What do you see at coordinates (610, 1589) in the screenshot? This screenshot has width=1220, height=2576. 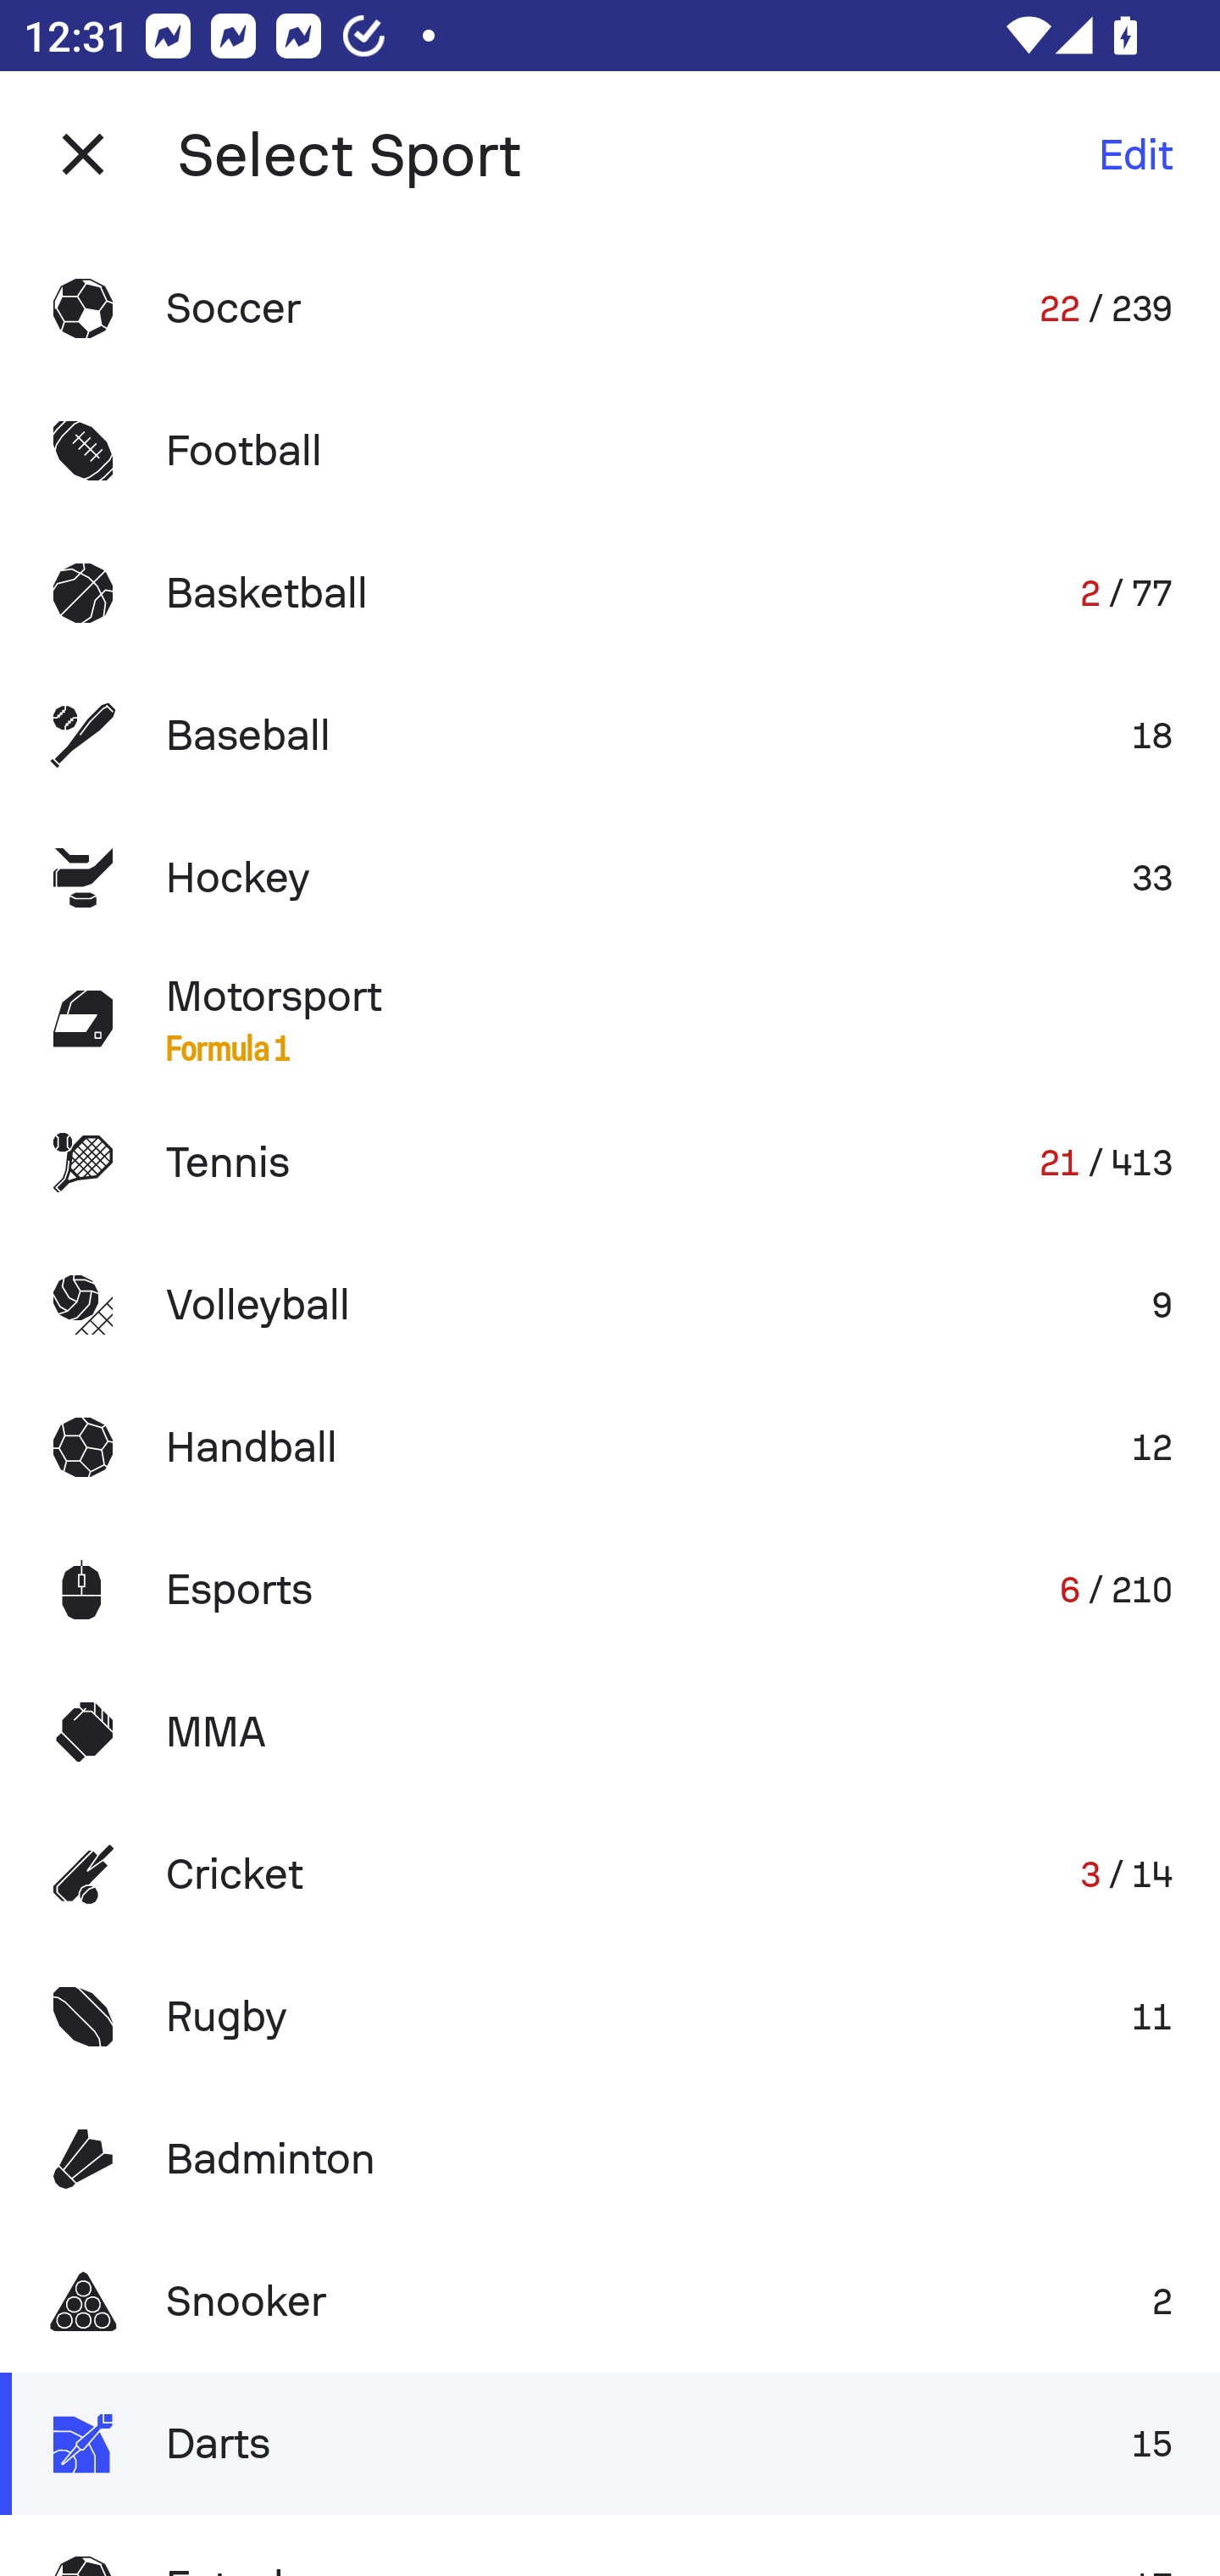 I see `Esports 6 / 210` at bounding box center [610, 1589].